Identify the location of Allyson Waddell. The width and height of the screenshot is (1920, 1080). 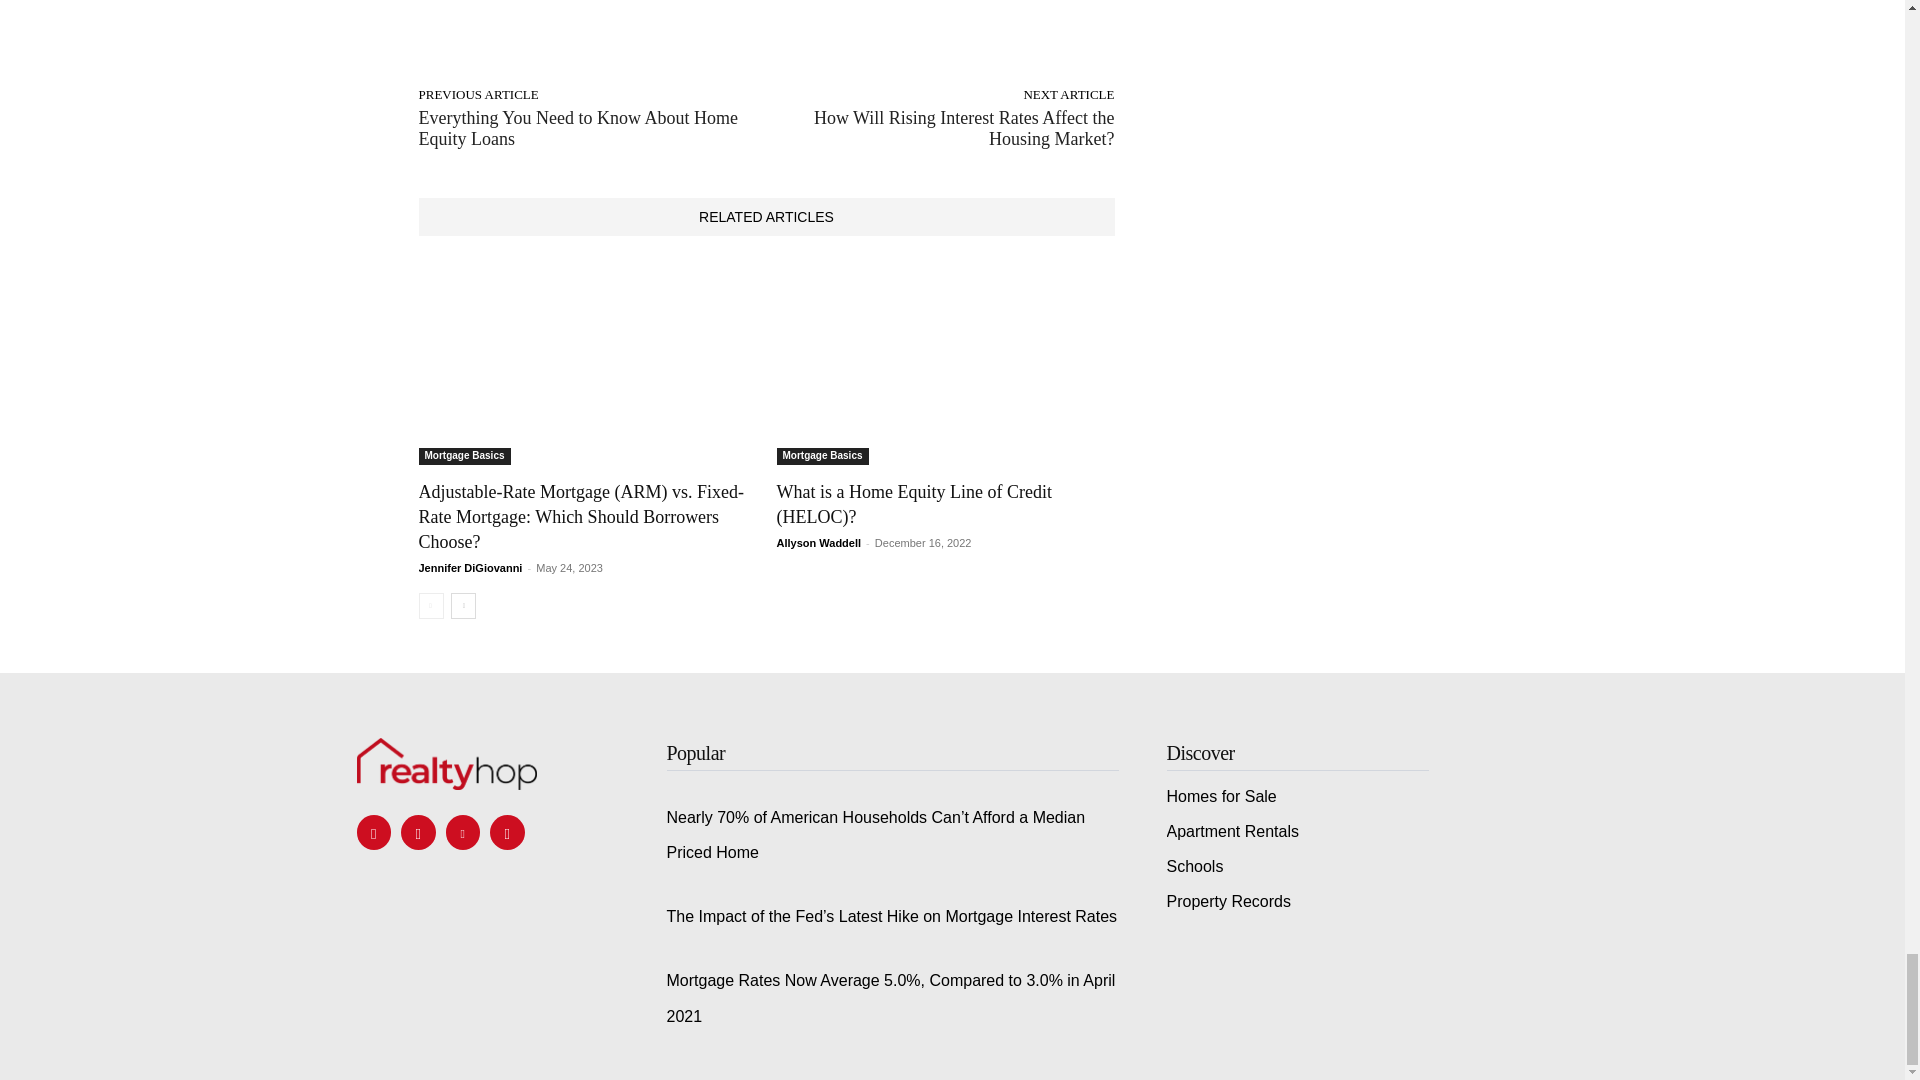
(818, 542).